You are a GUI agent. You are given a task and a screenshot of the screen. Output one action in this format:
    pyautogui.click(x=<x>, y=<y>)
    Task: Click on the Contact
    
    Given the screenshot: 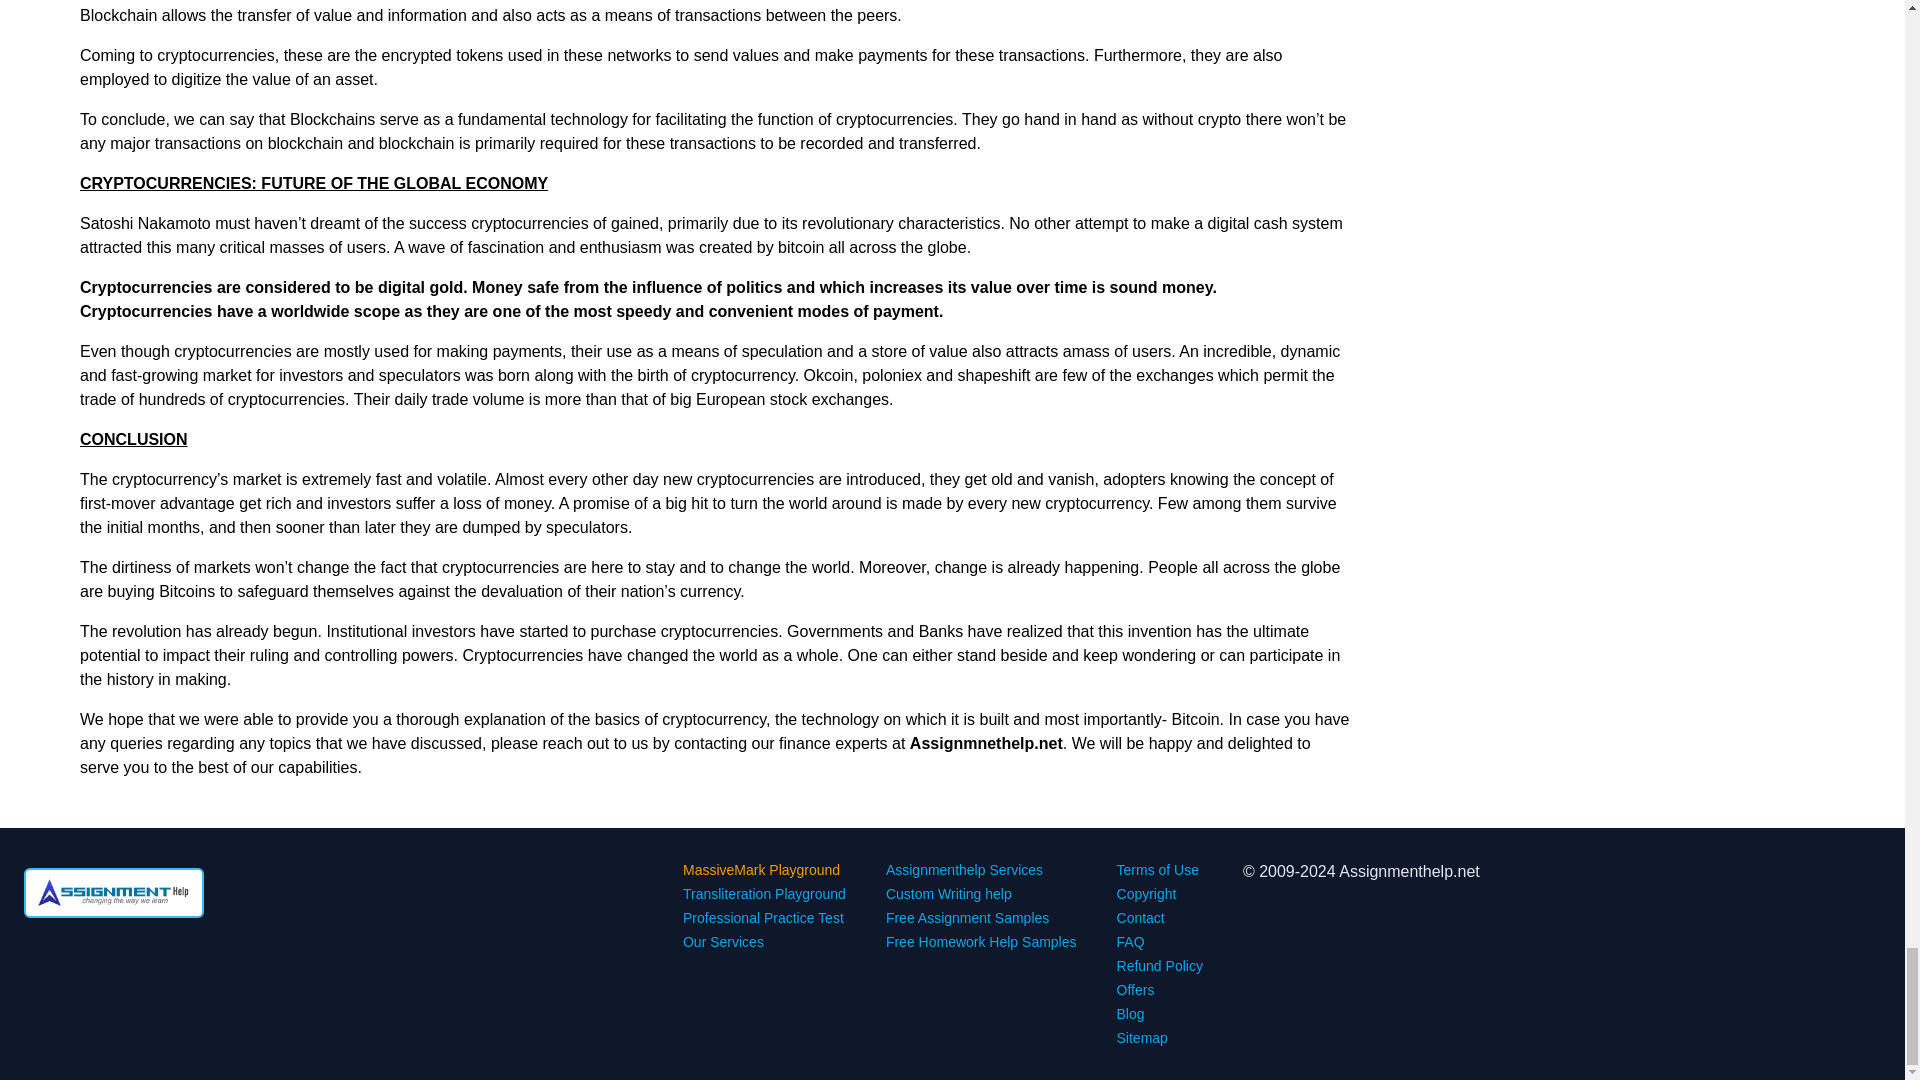 What is the action you would take?
    pyautogui.click(x=1141, y=918)
    